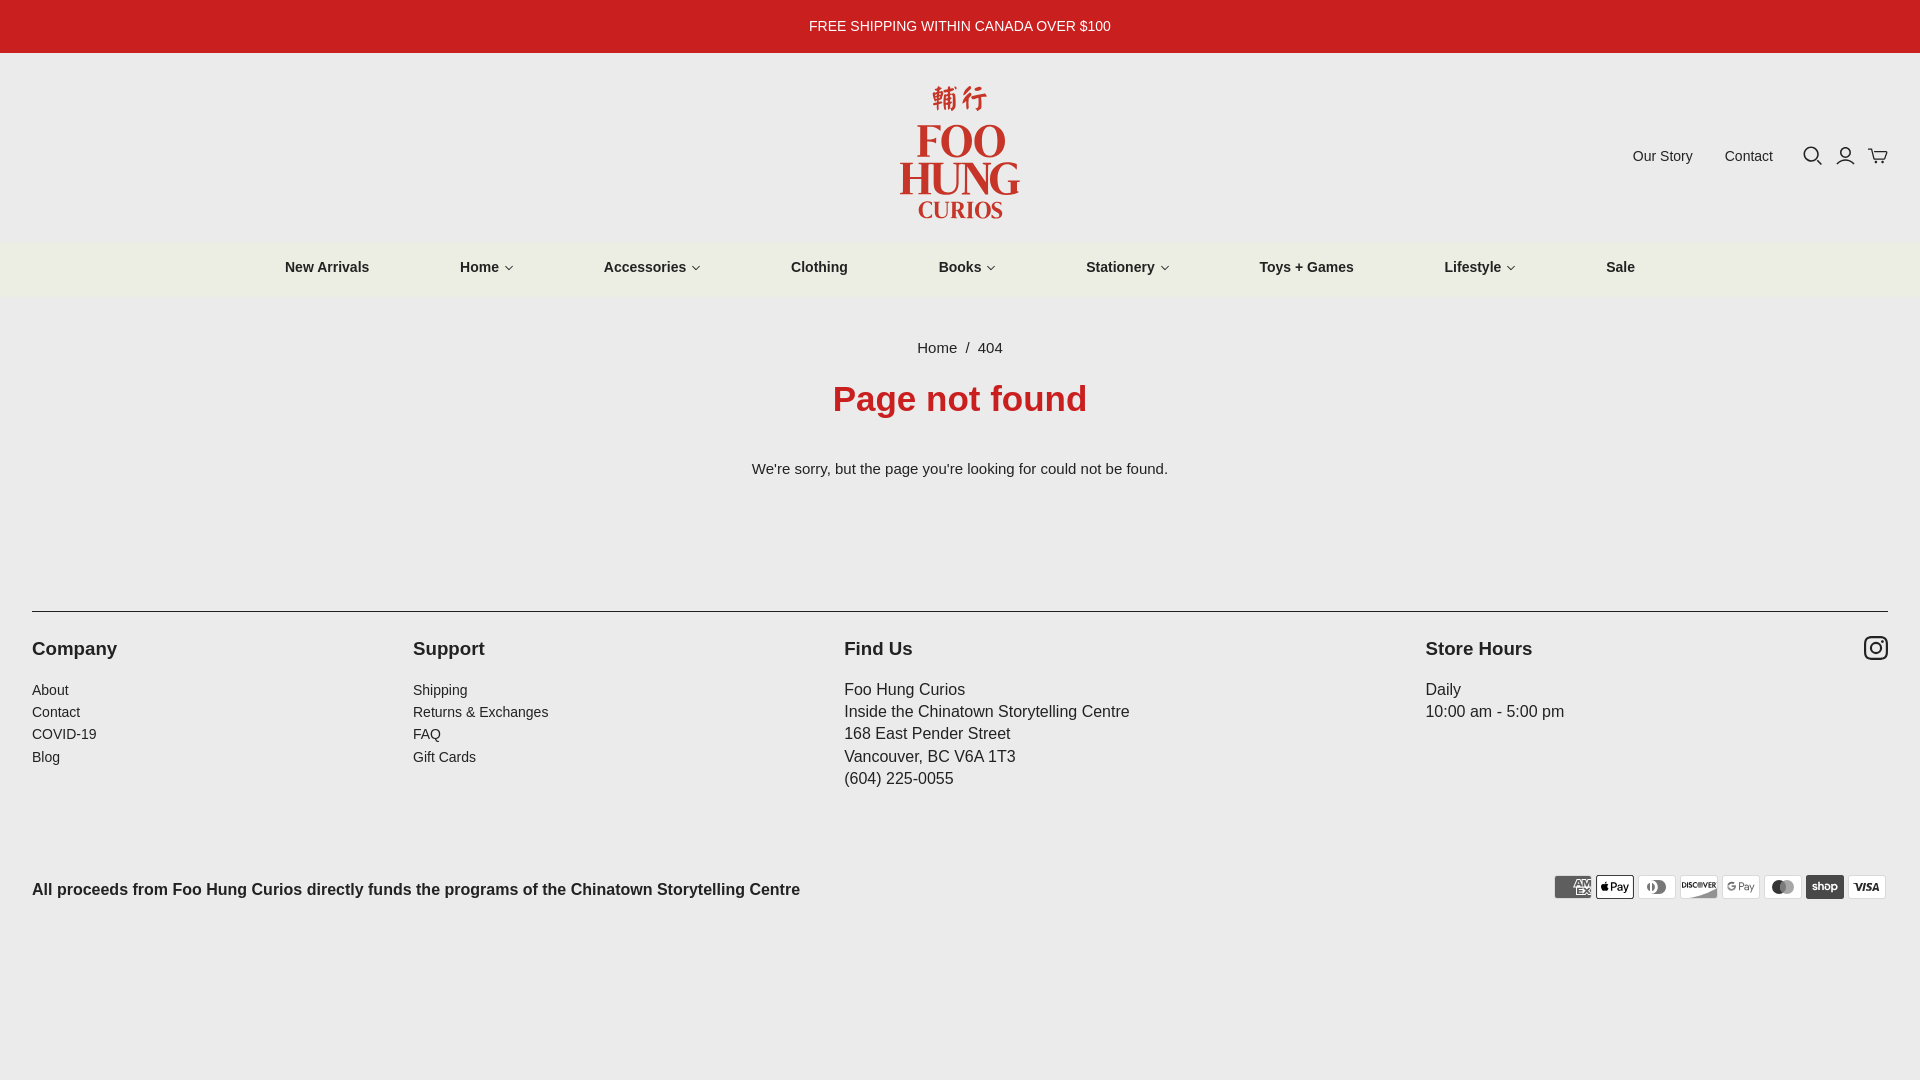 This screenshot has height=1080, width=1920. What do you see at coordinates (968, 267) in the screenshot?
I see `Books` at bounding box center [968, 267].